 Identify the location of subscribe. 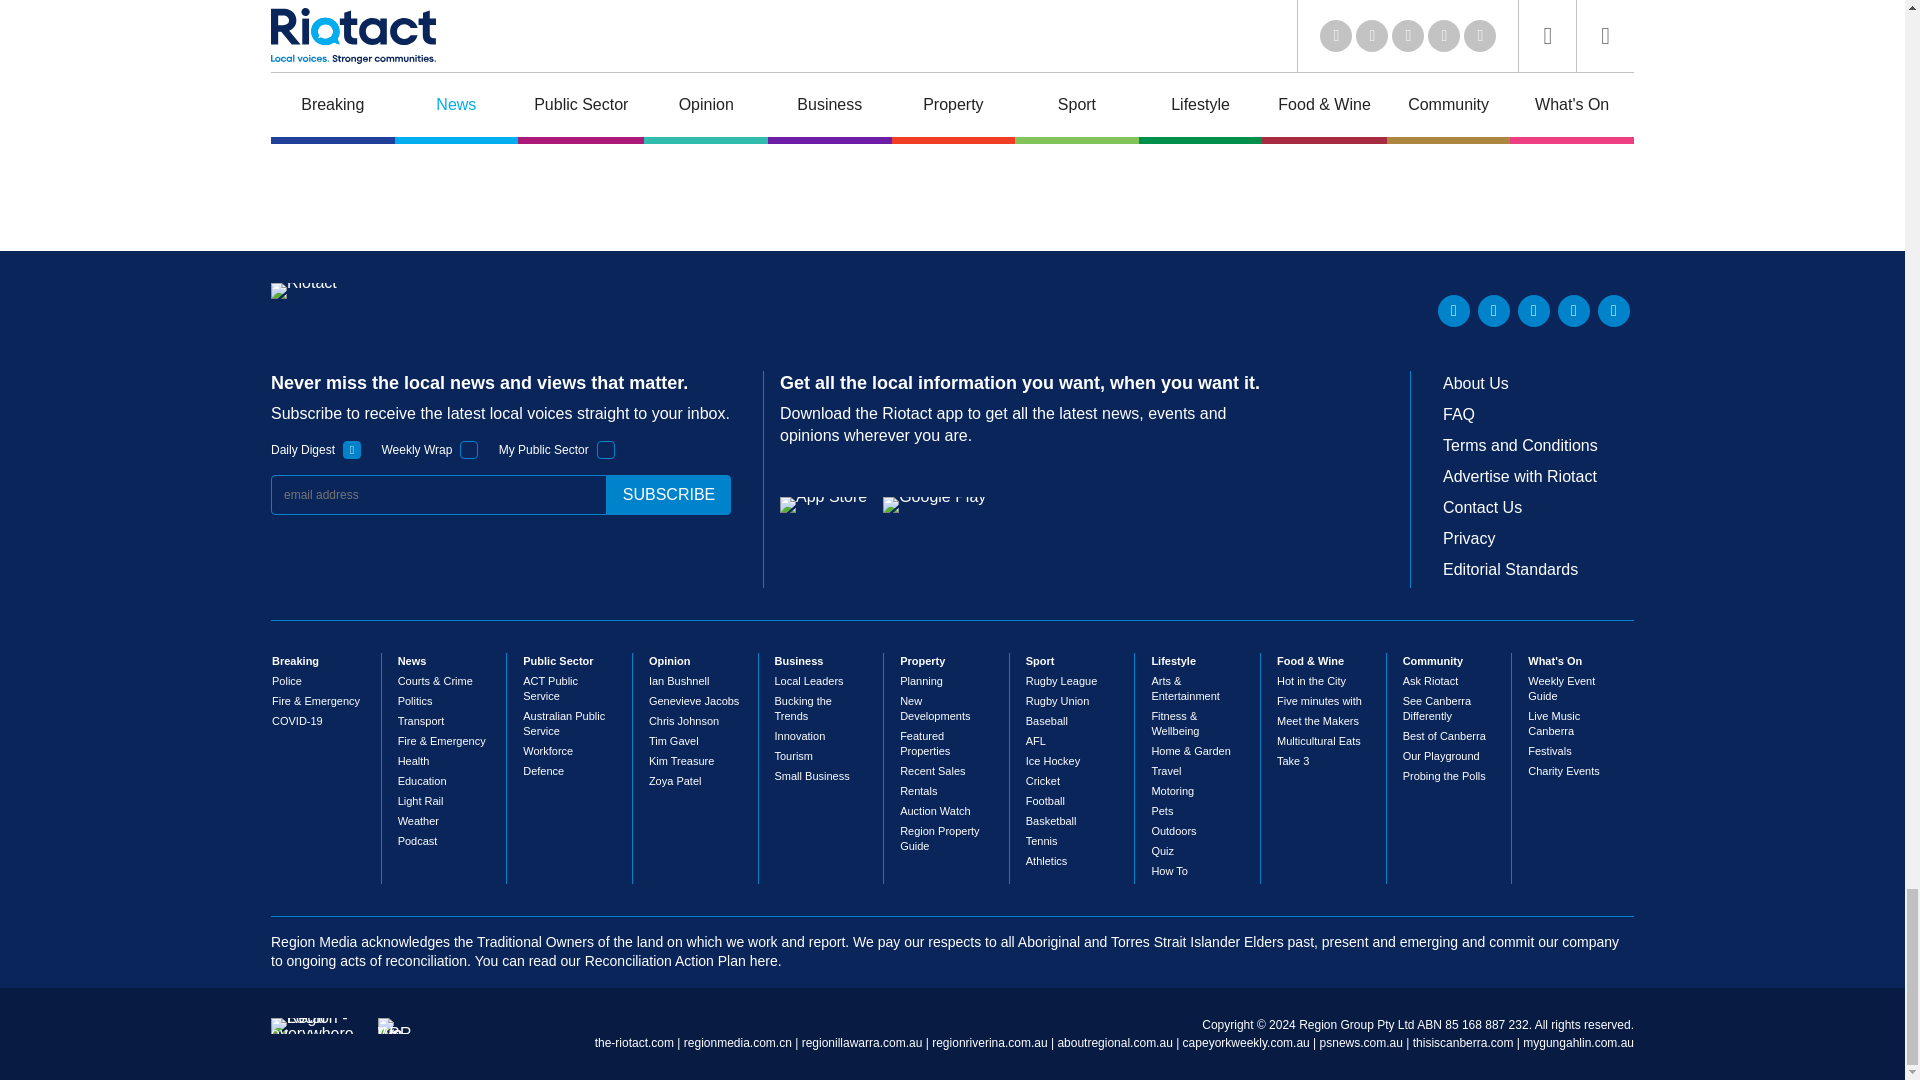
(668, 495).